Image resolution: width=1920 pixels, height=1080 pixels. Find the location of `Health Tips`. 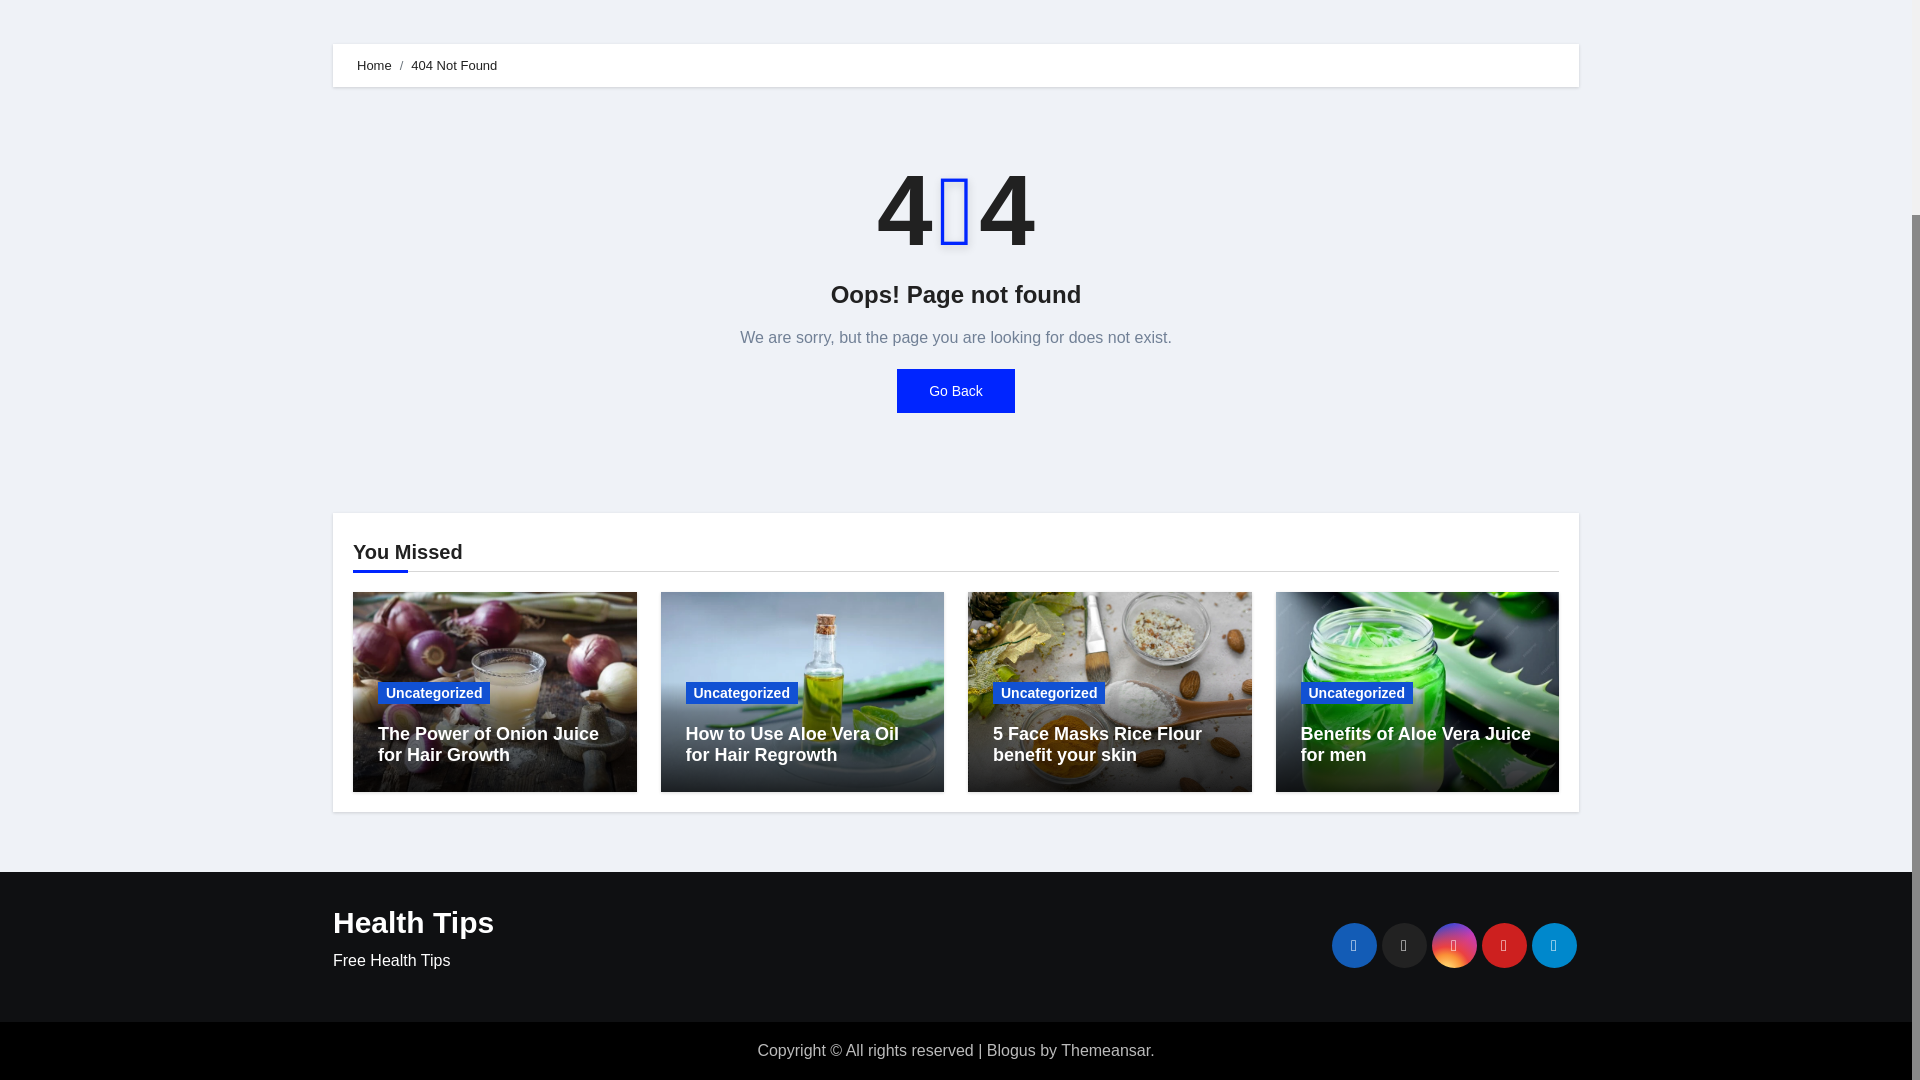

Health Tips is located at coordinates (412, 922).